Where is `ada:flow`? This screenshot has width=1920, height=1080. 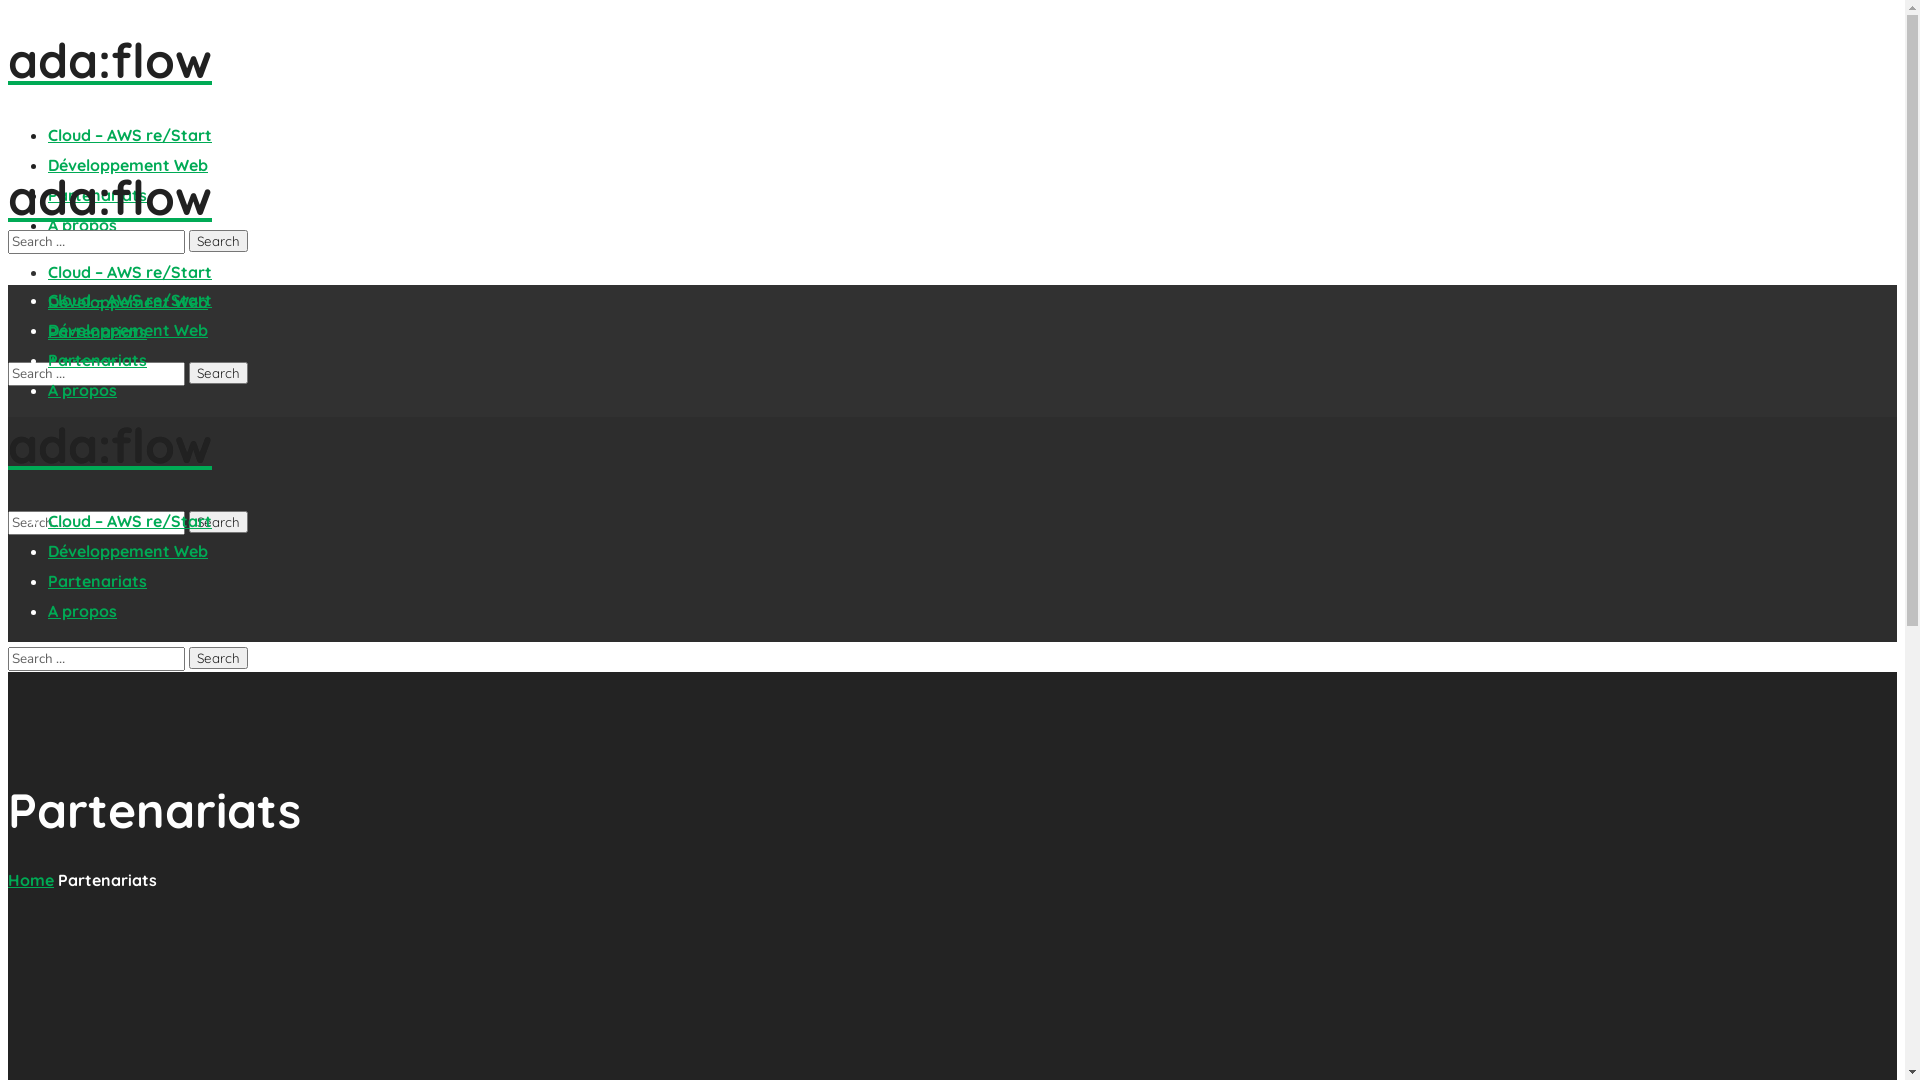
ada:flow is located at coordinates (952, 197).